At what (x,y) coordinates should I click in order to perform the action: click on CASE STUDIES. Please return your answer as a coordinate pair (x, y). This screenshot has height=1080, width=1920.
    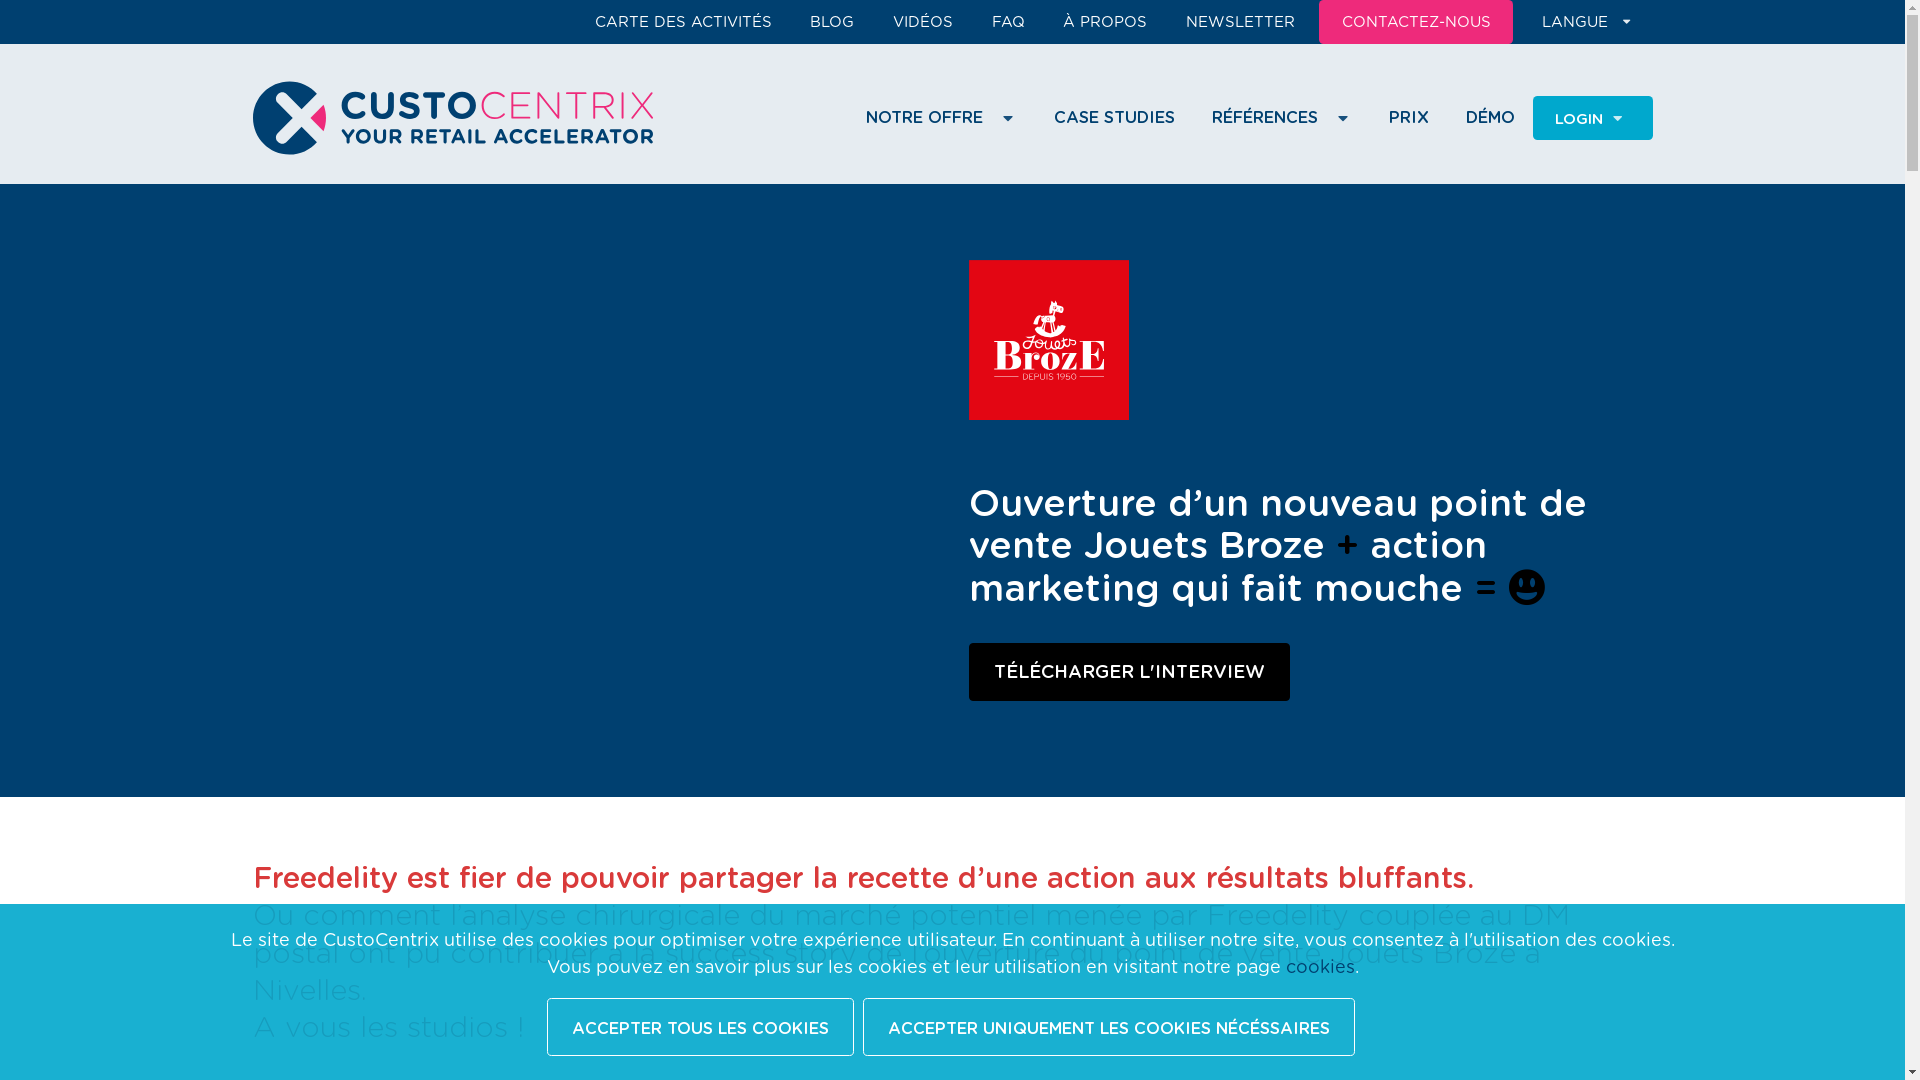
    Looking at the image, I should click on (1115, 118).